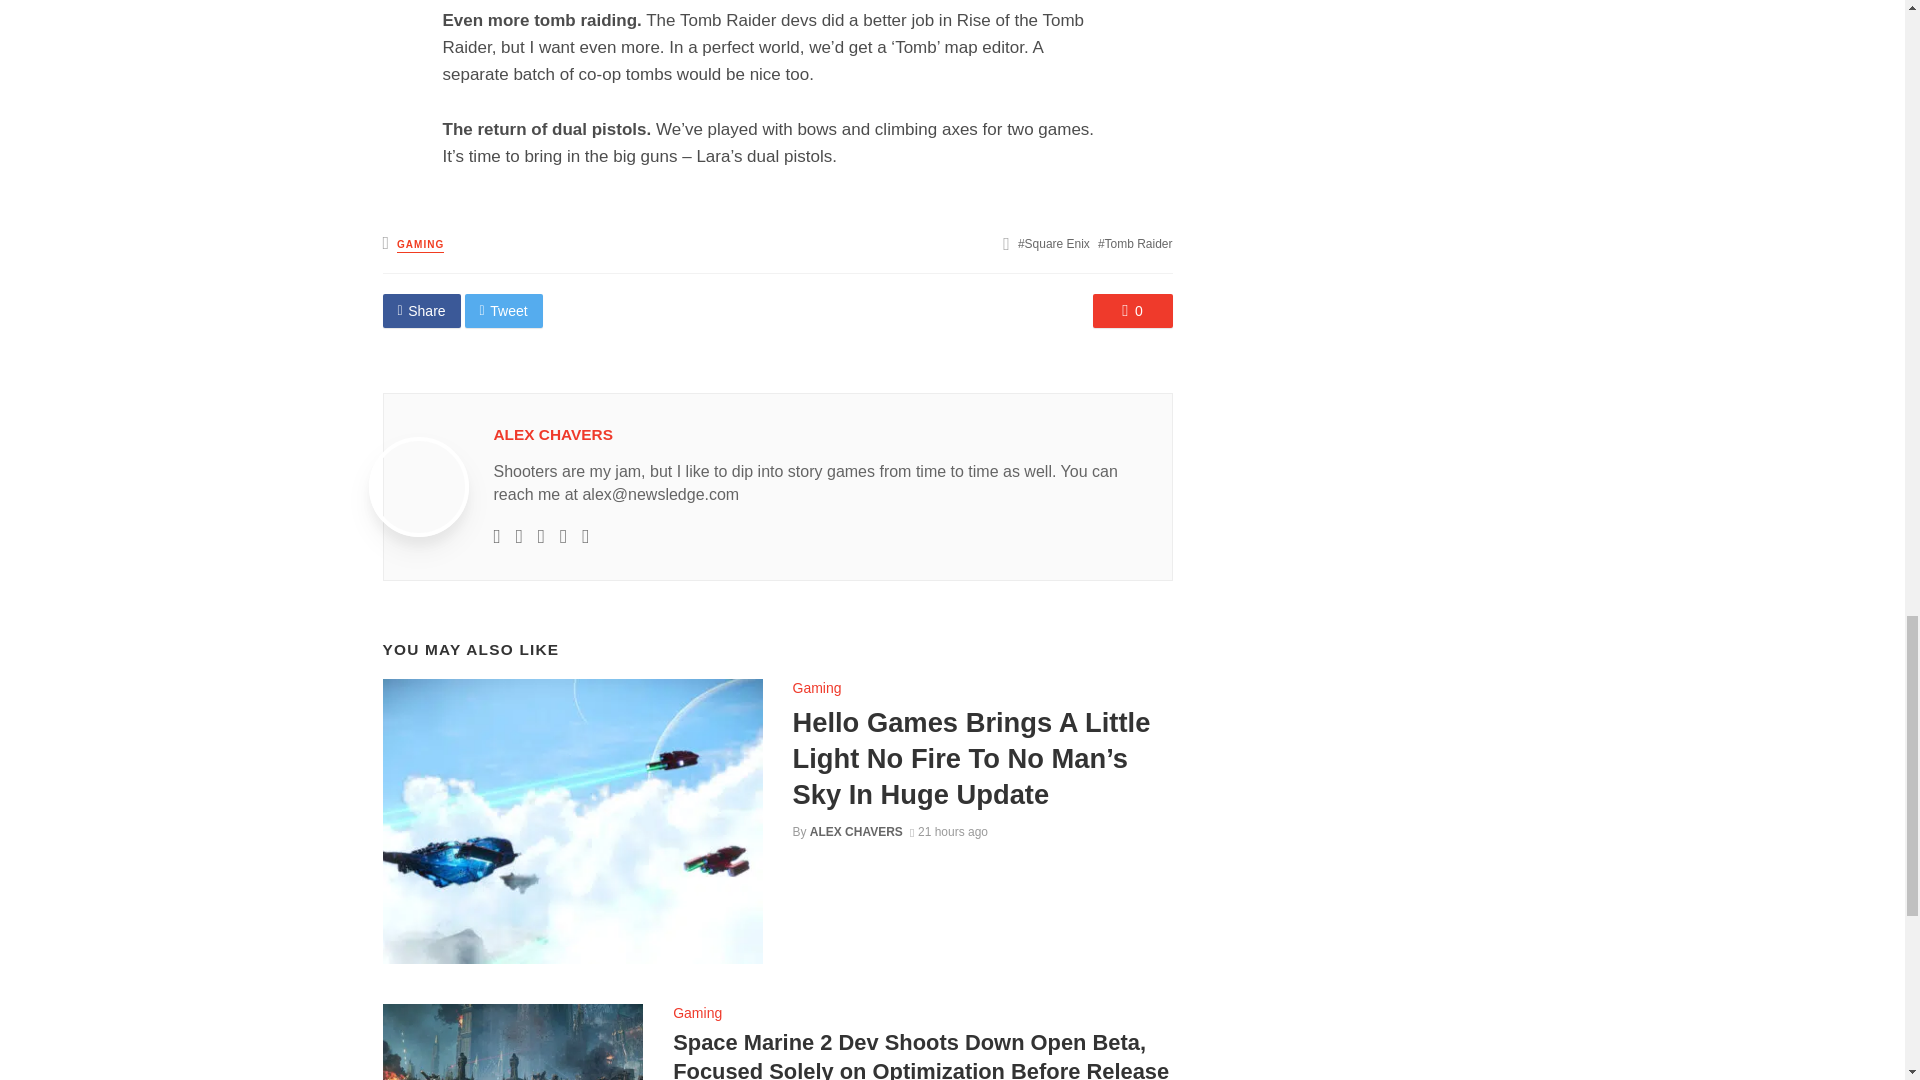 The width and height of the screenshot is (1920, 1080). Describe the element at coordinates (541, 535) in the screenshot. I see `Twitter` at that location.